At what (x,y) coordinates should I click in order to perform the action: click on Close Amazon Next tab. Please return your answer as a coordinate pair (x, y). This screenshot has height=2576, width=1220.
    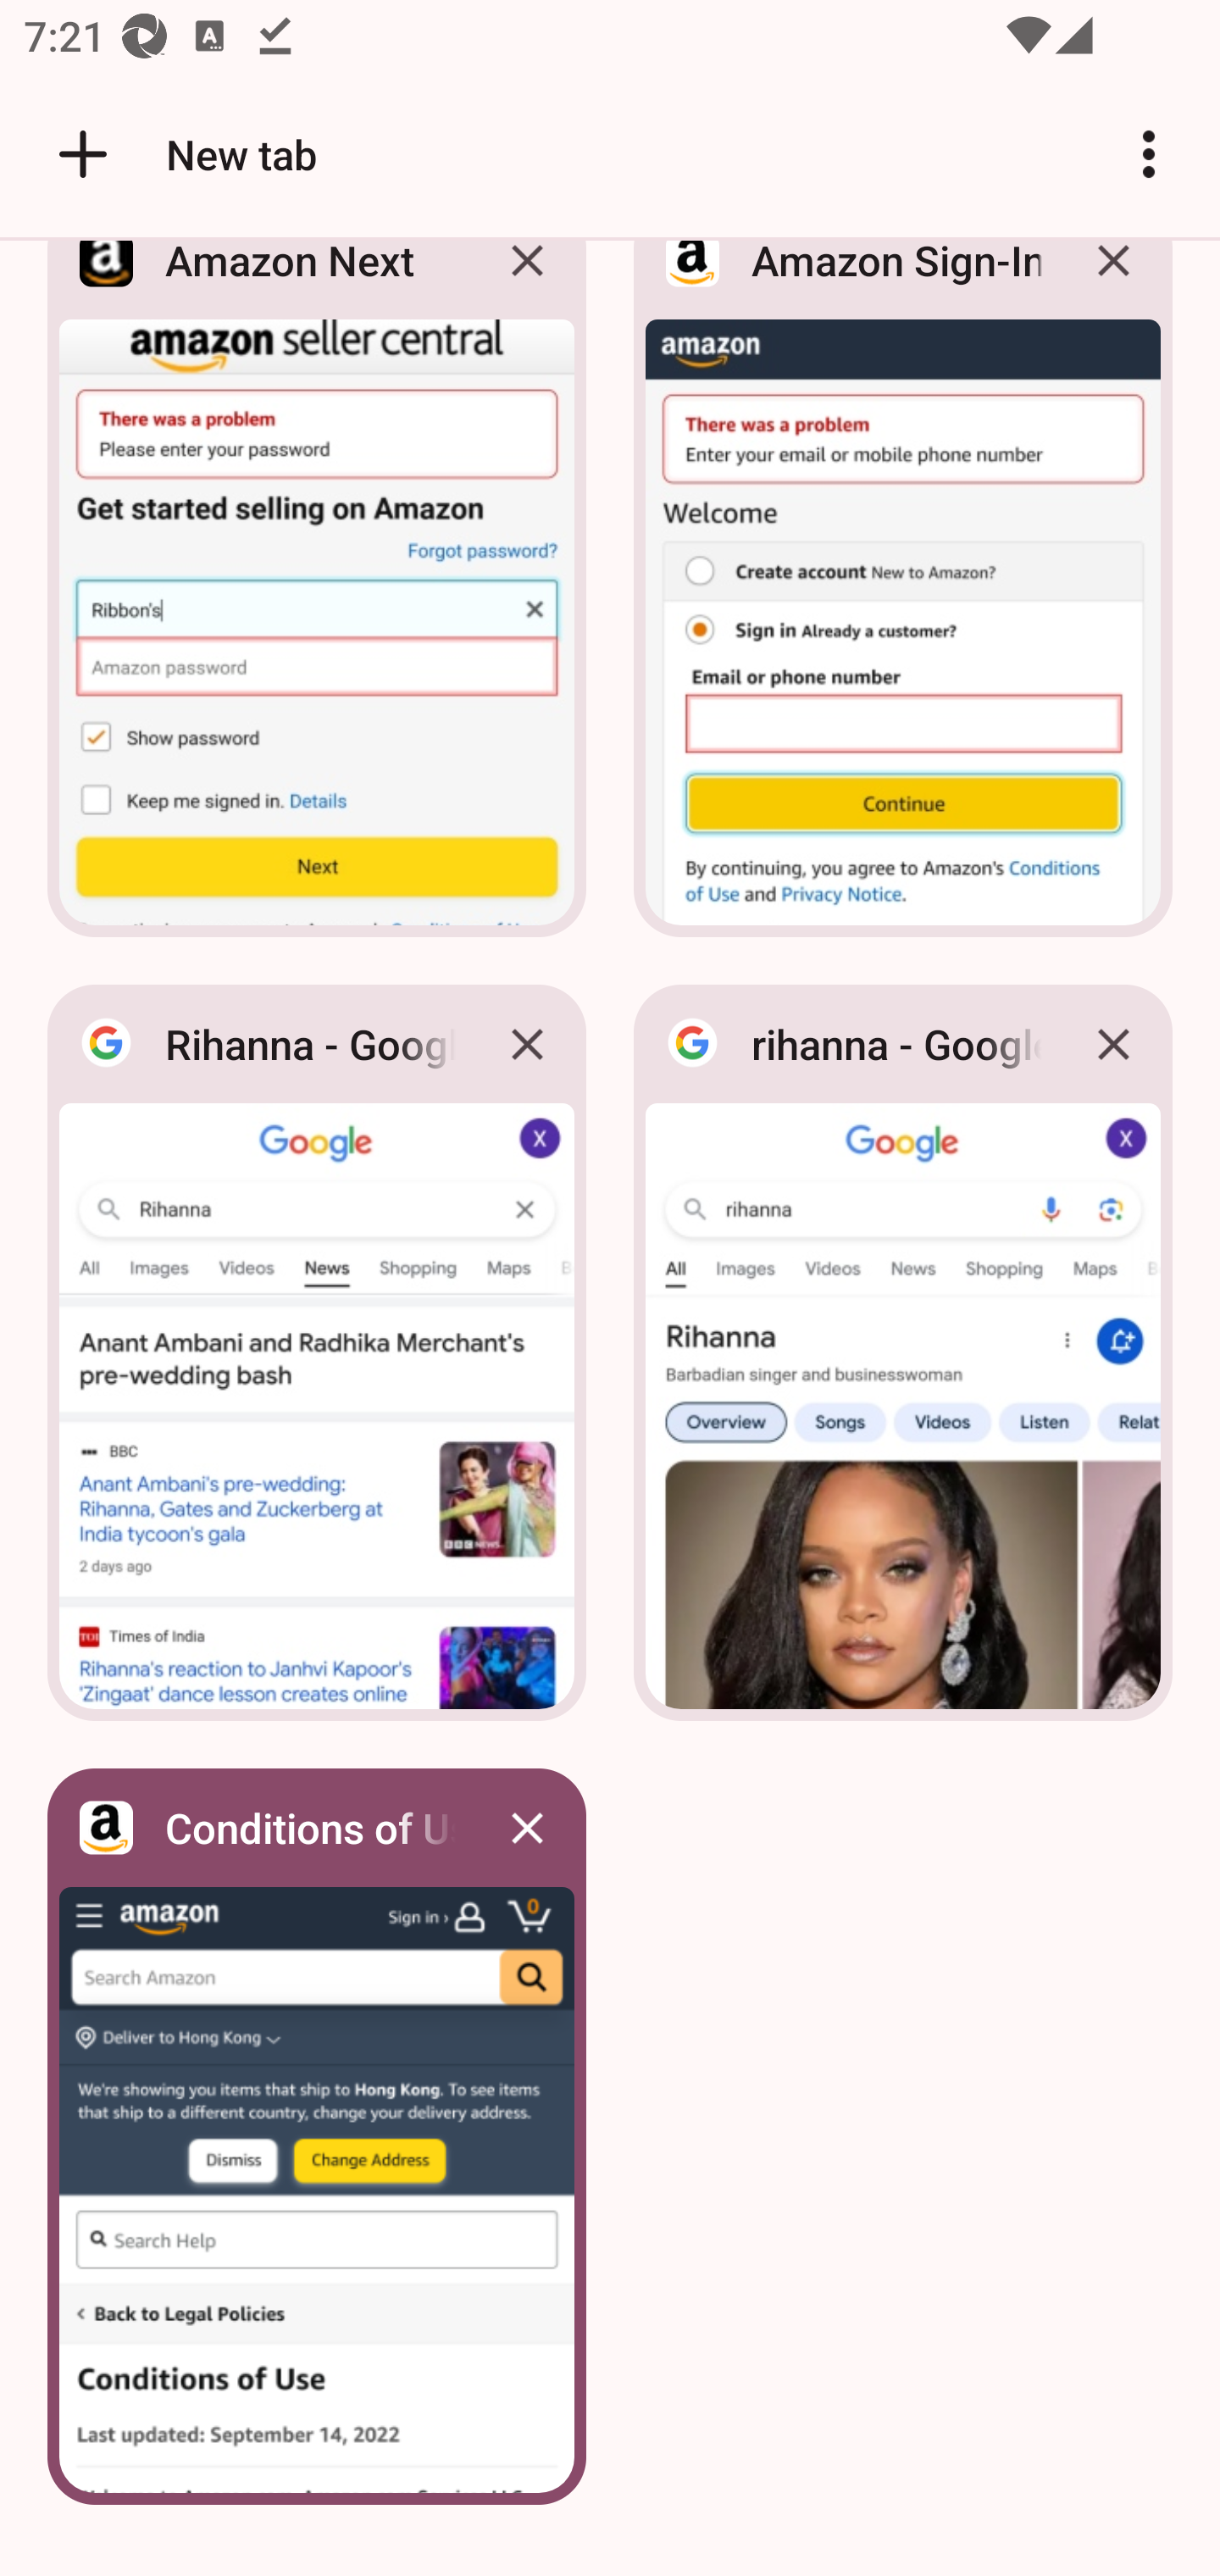
    Looking at the image, I should click on (527, 285).